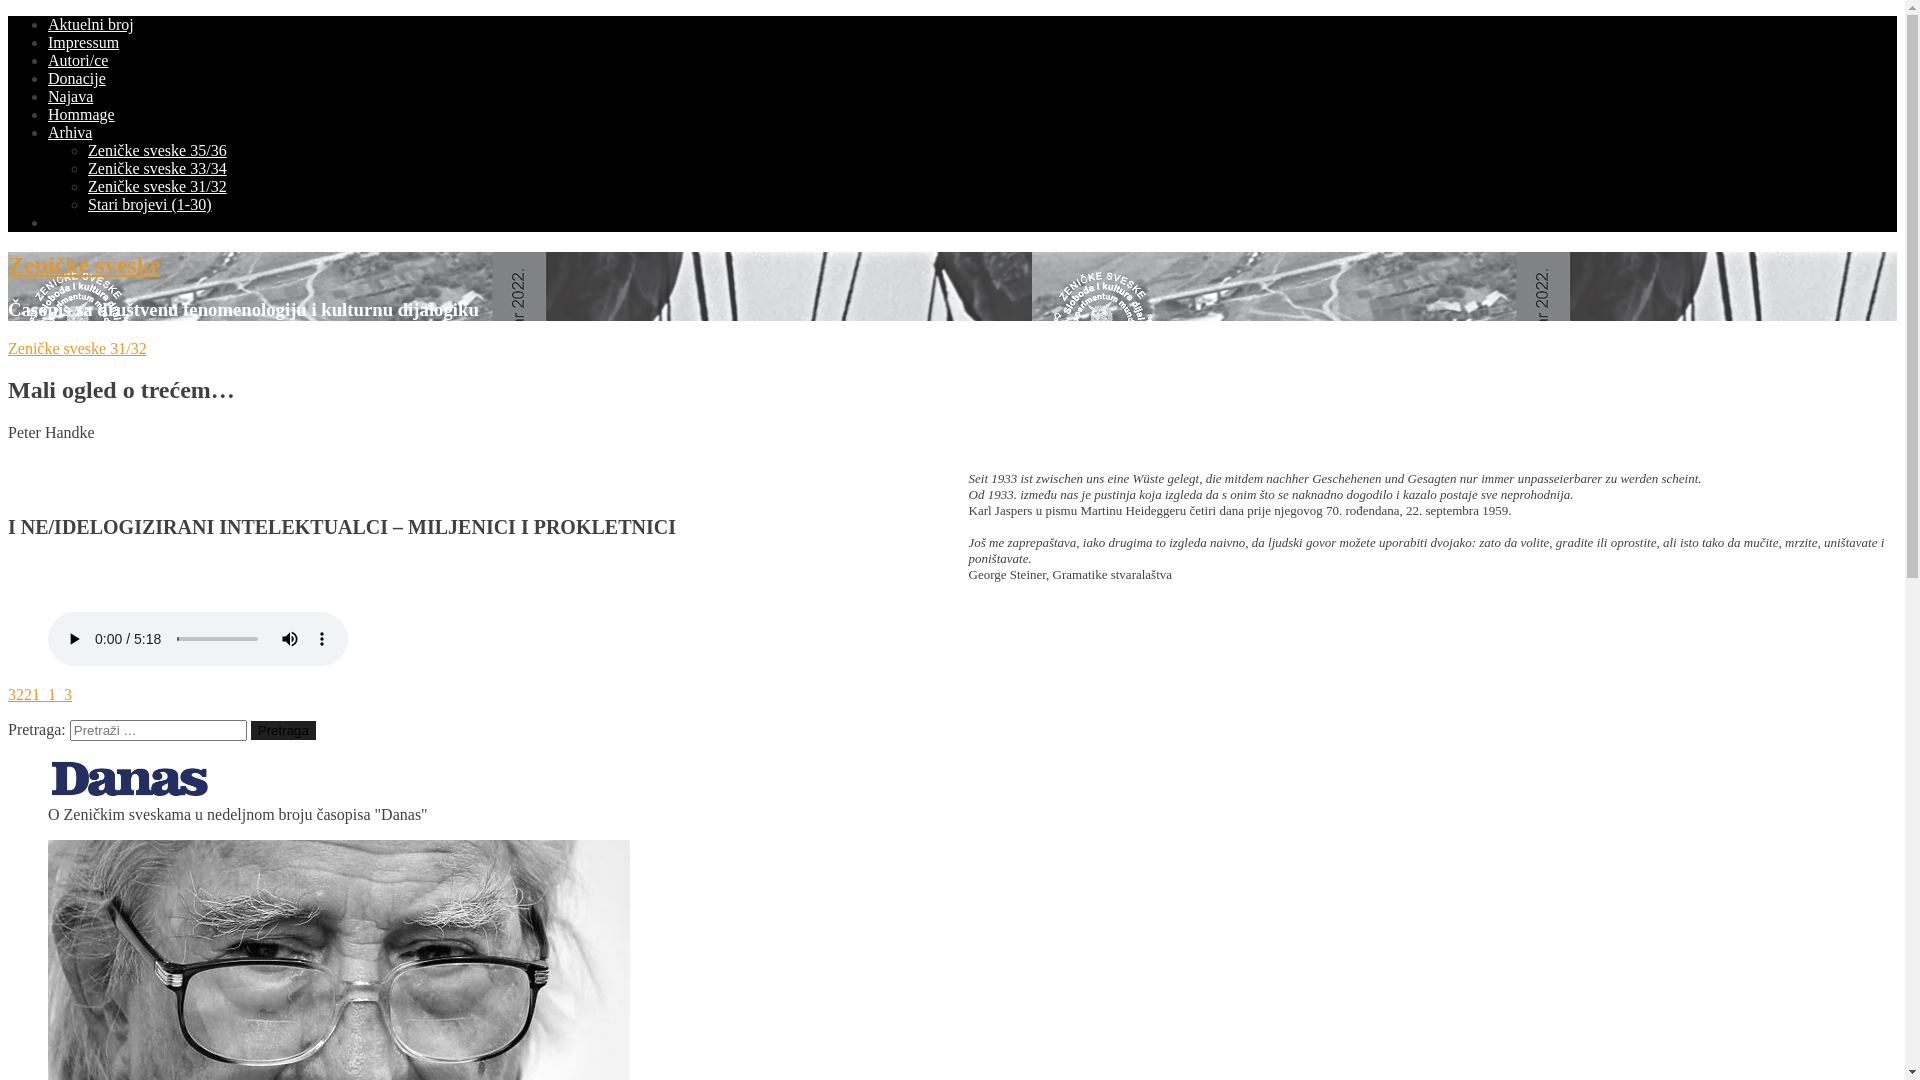  I want to click on Hommage, so click(82, 114).